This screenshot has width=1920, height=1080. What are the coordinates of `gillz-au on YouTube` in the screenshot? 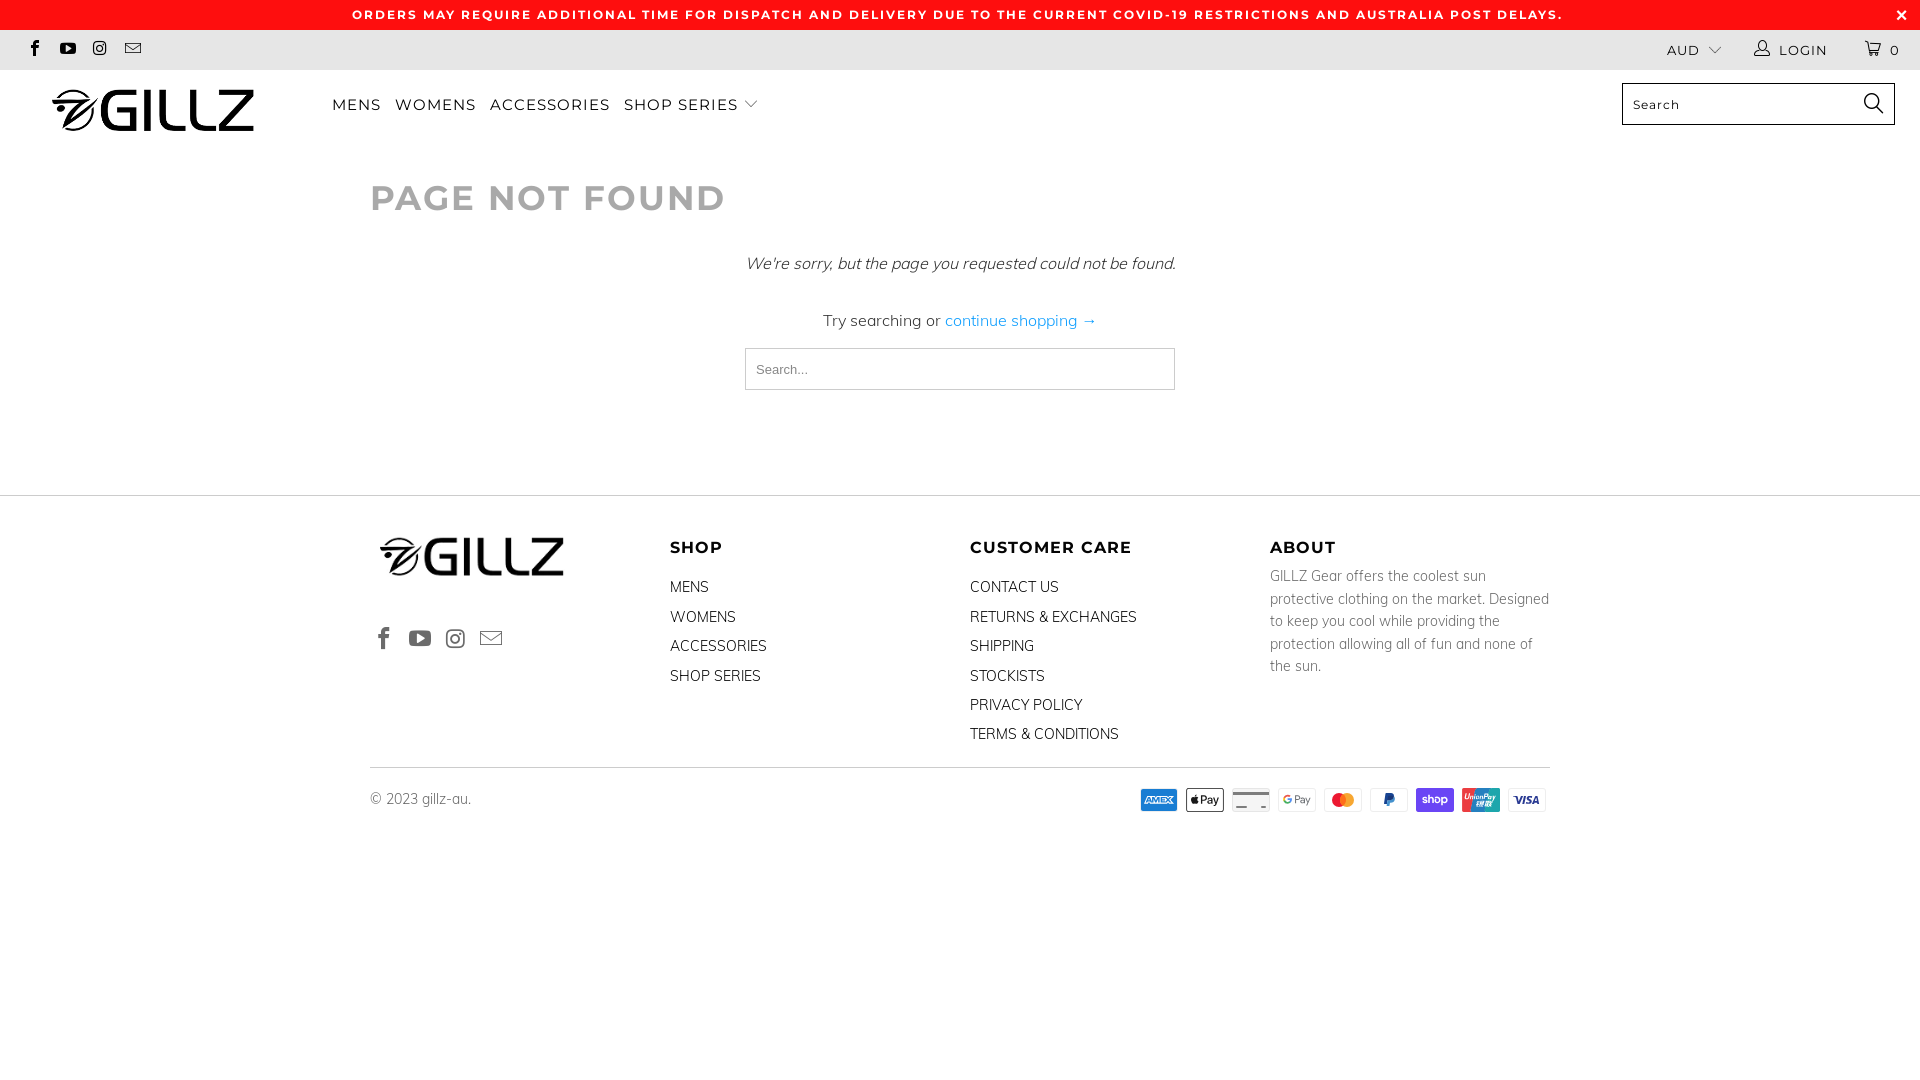 It's located at (66, 50).